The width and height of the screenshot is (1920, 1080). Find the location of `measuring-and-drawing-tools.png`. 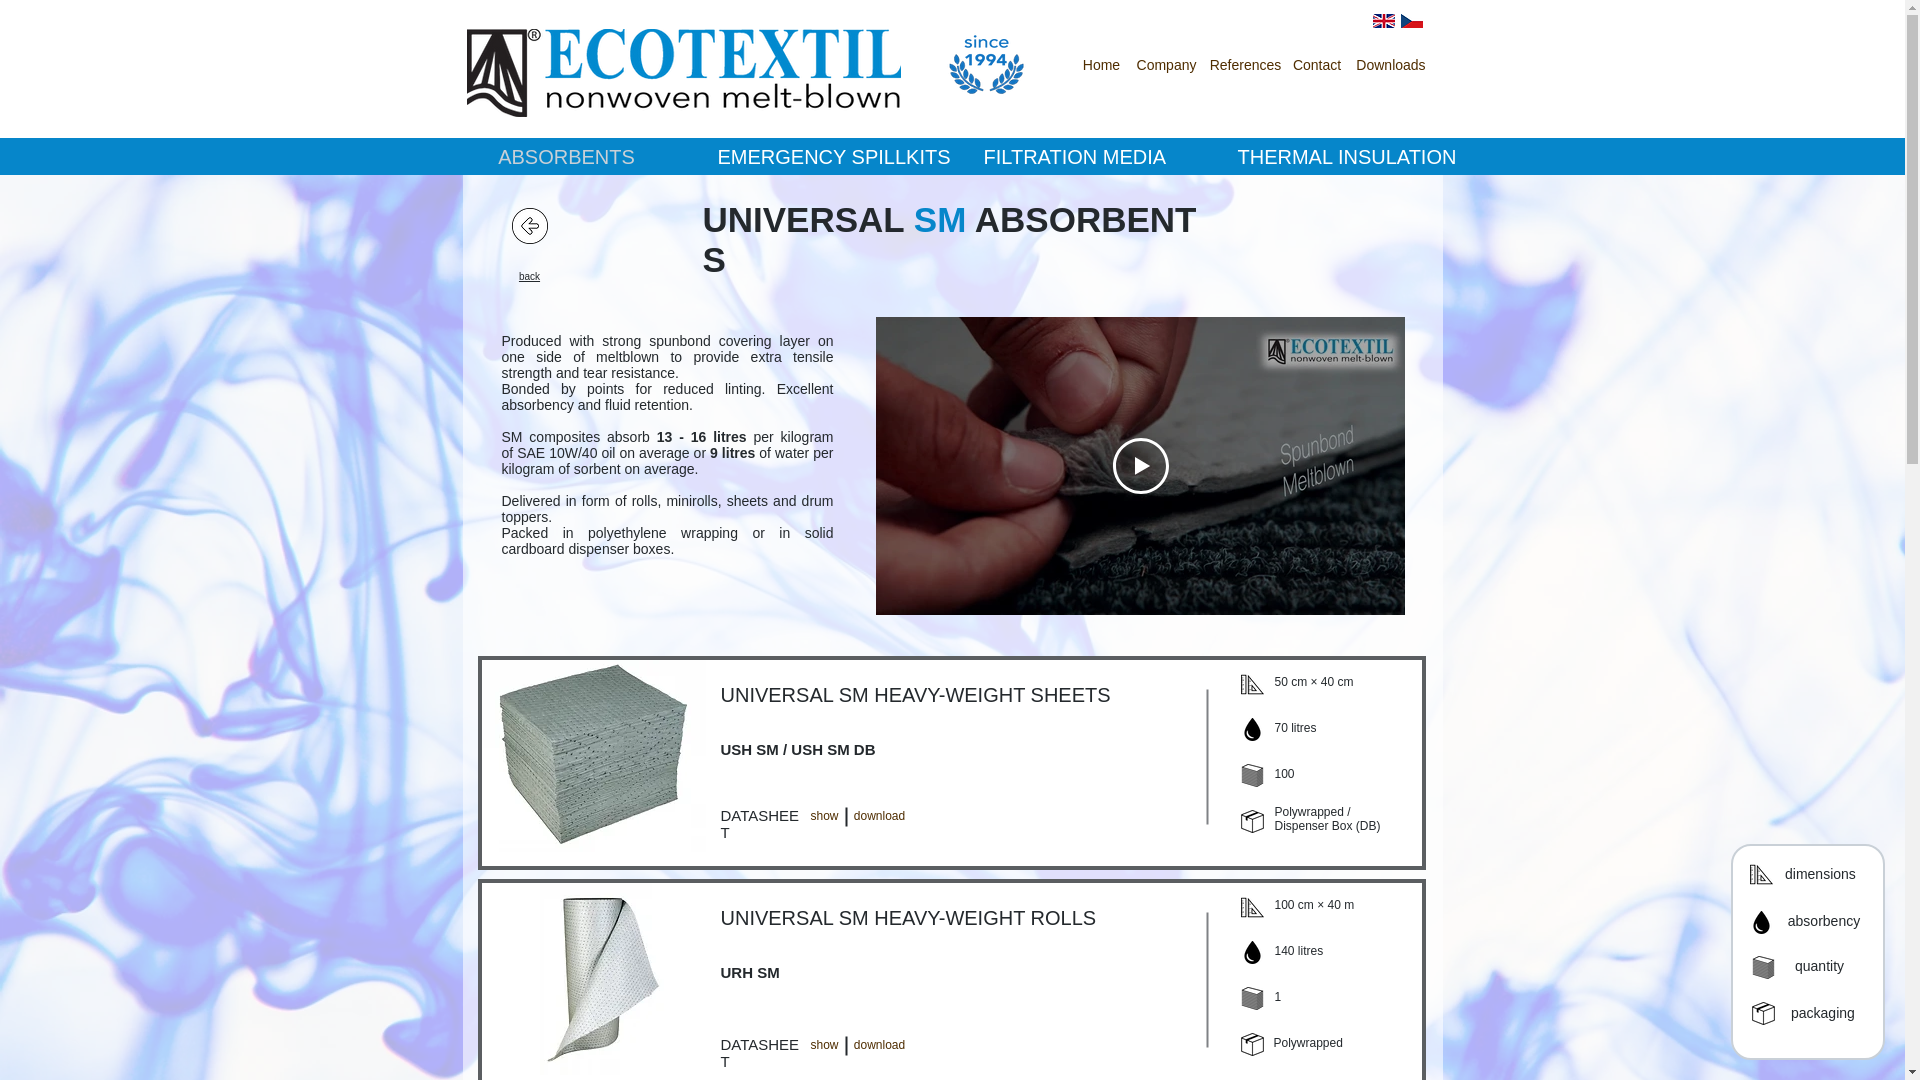

measuring-and-drawing-tools.png is located at coordinates (1252, 908).